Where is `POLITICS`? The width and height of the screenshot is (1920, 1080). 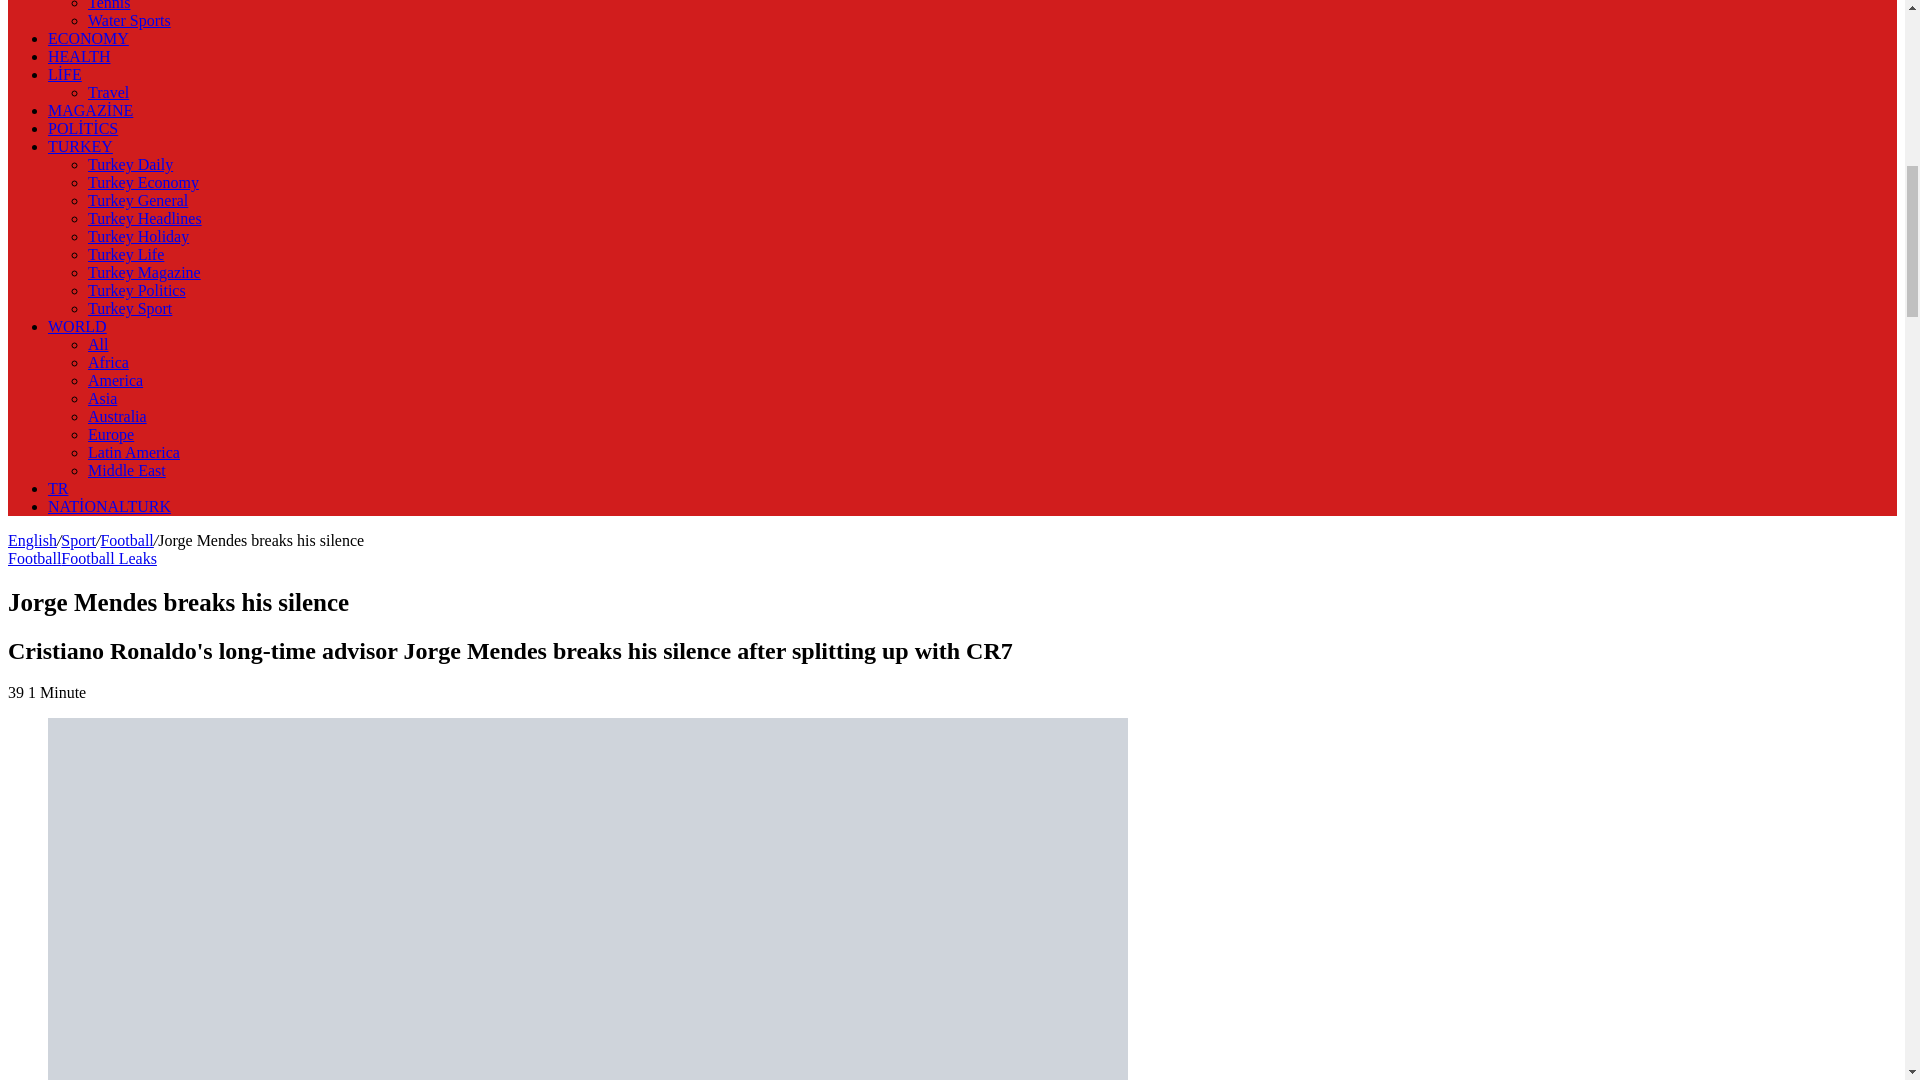
POLITICS is located at coordinates (82, 128).